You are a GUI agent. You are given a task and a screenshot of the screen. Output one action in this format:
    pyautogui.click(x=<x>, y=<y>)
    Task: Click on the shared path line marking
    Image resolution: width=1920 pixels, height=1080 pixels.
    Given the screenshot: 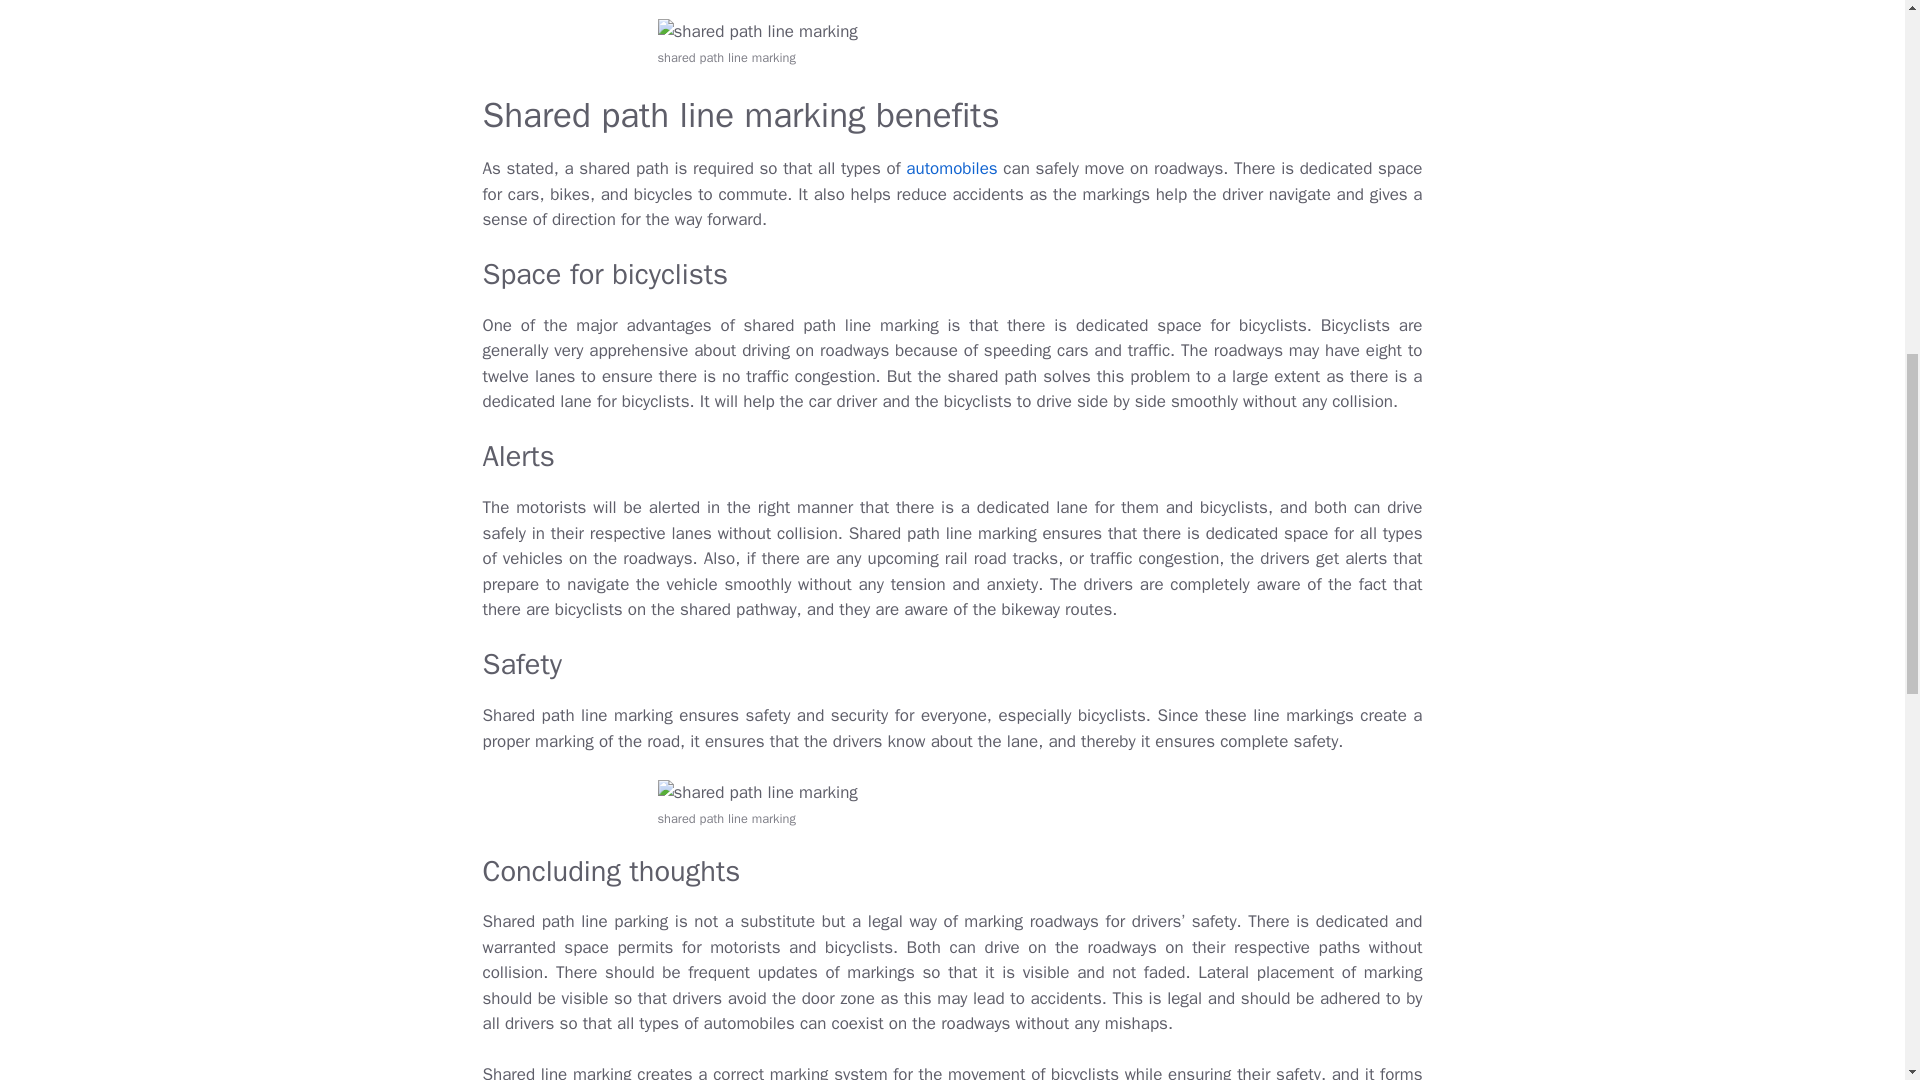 What is the action you would take?
    pyautogui.click(x=758, y=792)
    